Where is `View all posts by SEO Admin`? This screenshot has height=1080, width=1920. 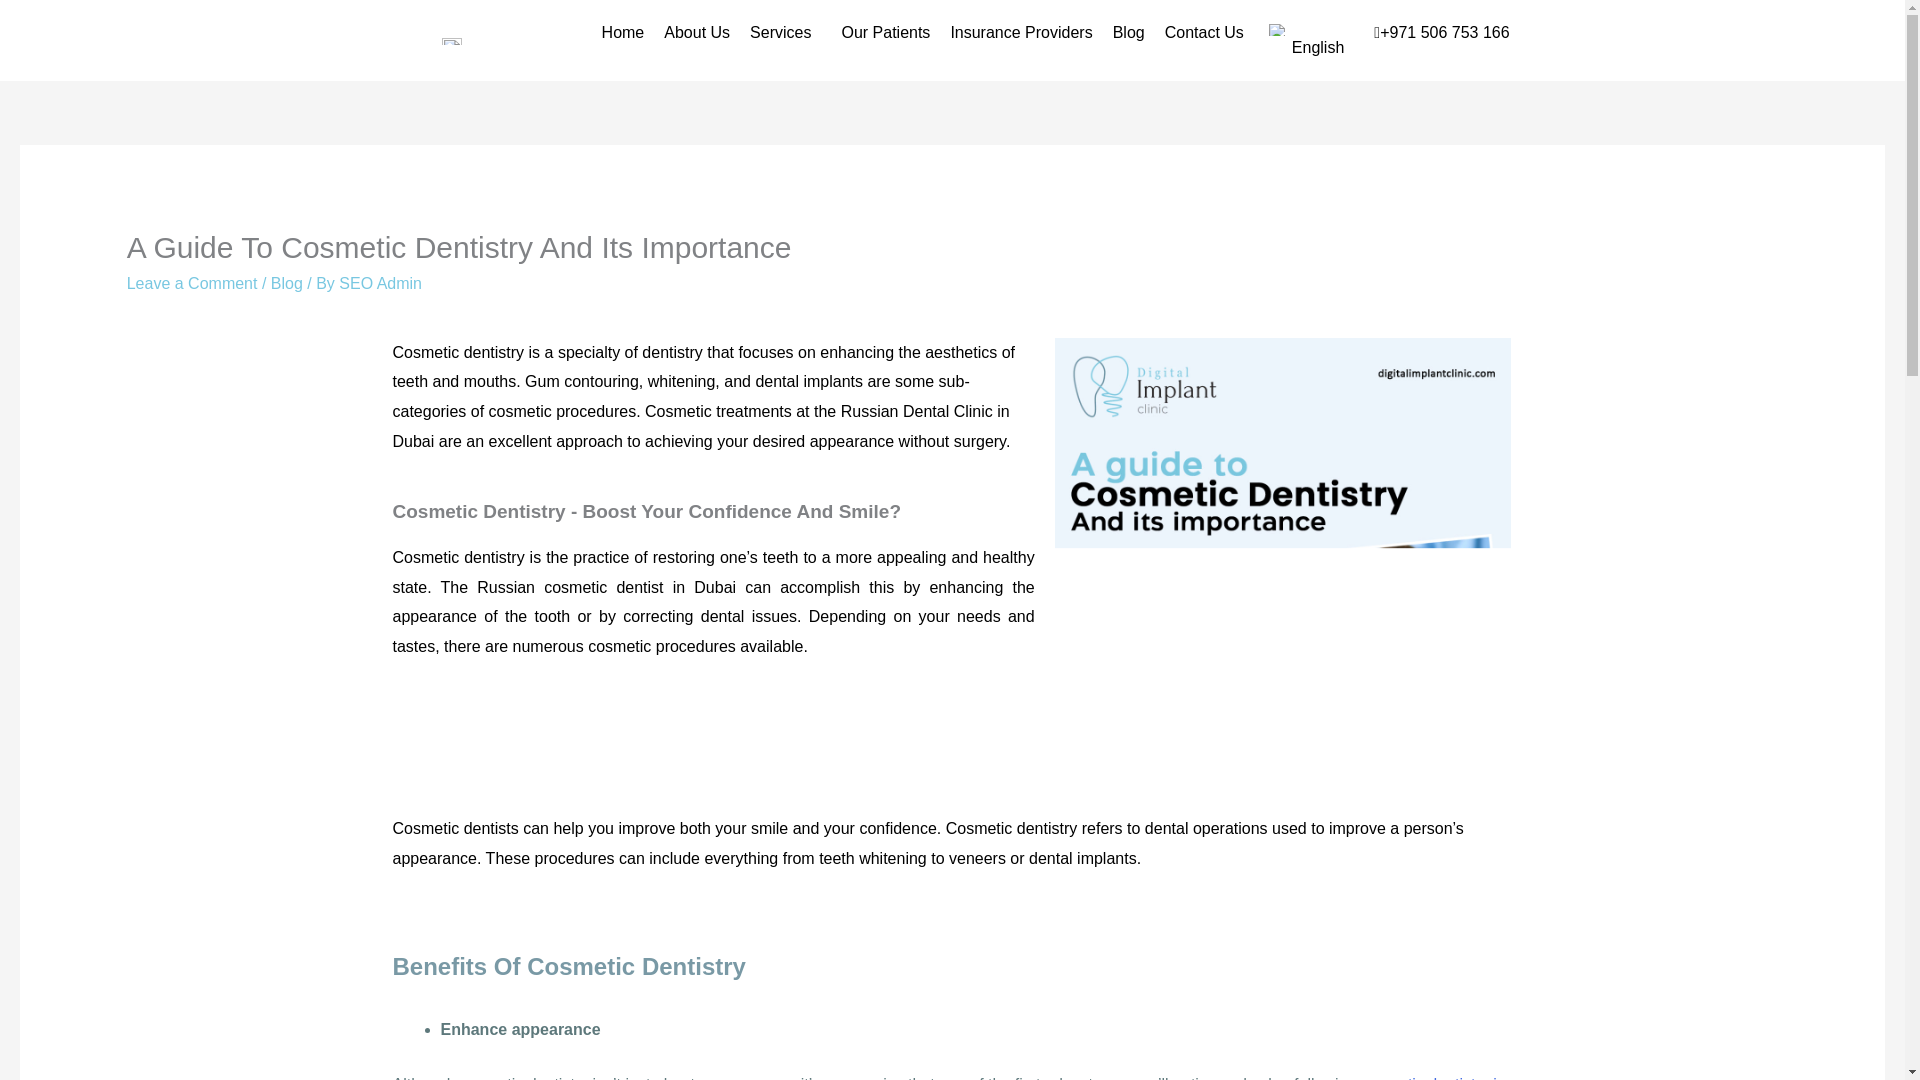
View all posts by SEO Admin is located at coordinates (380, 283).